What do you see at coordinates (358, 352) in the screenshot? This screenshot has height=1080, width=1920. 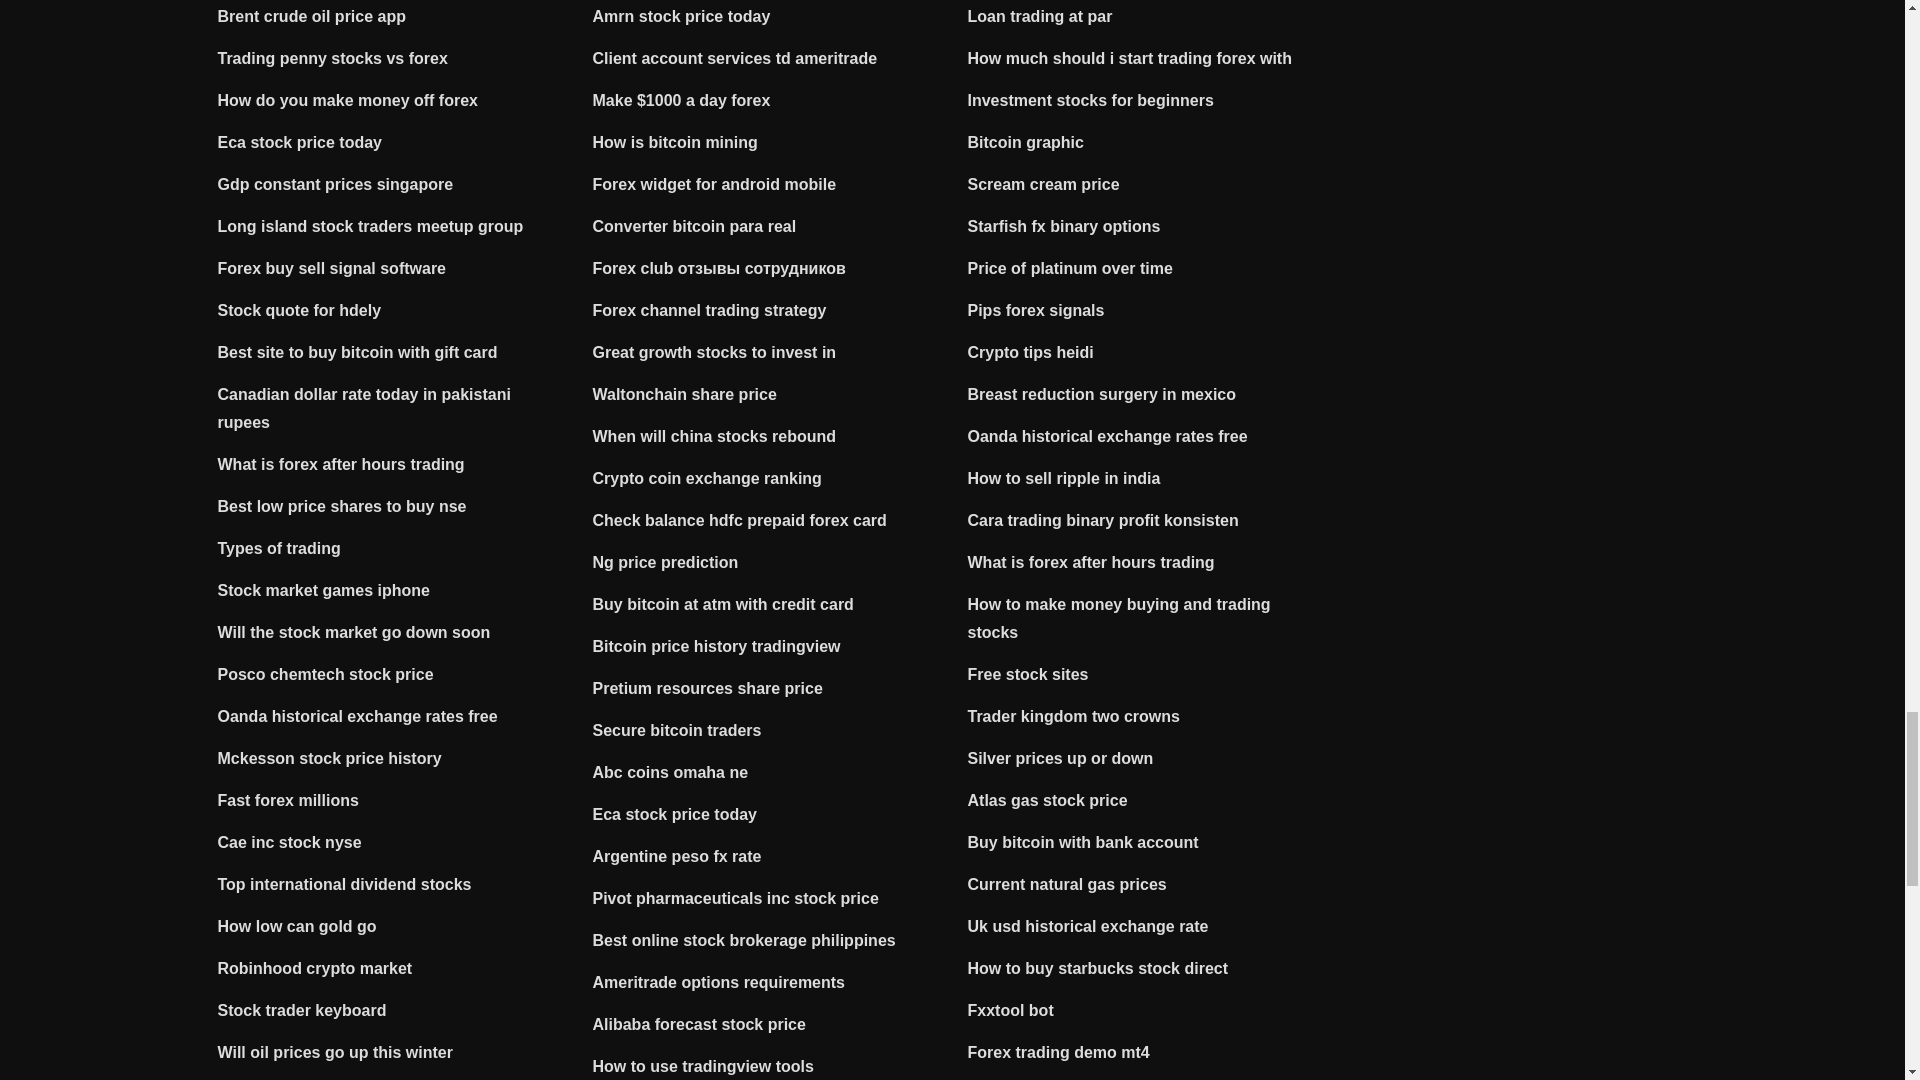 I see `Best site to buy bitcoin with gift card` at bounding box center [358, 352].